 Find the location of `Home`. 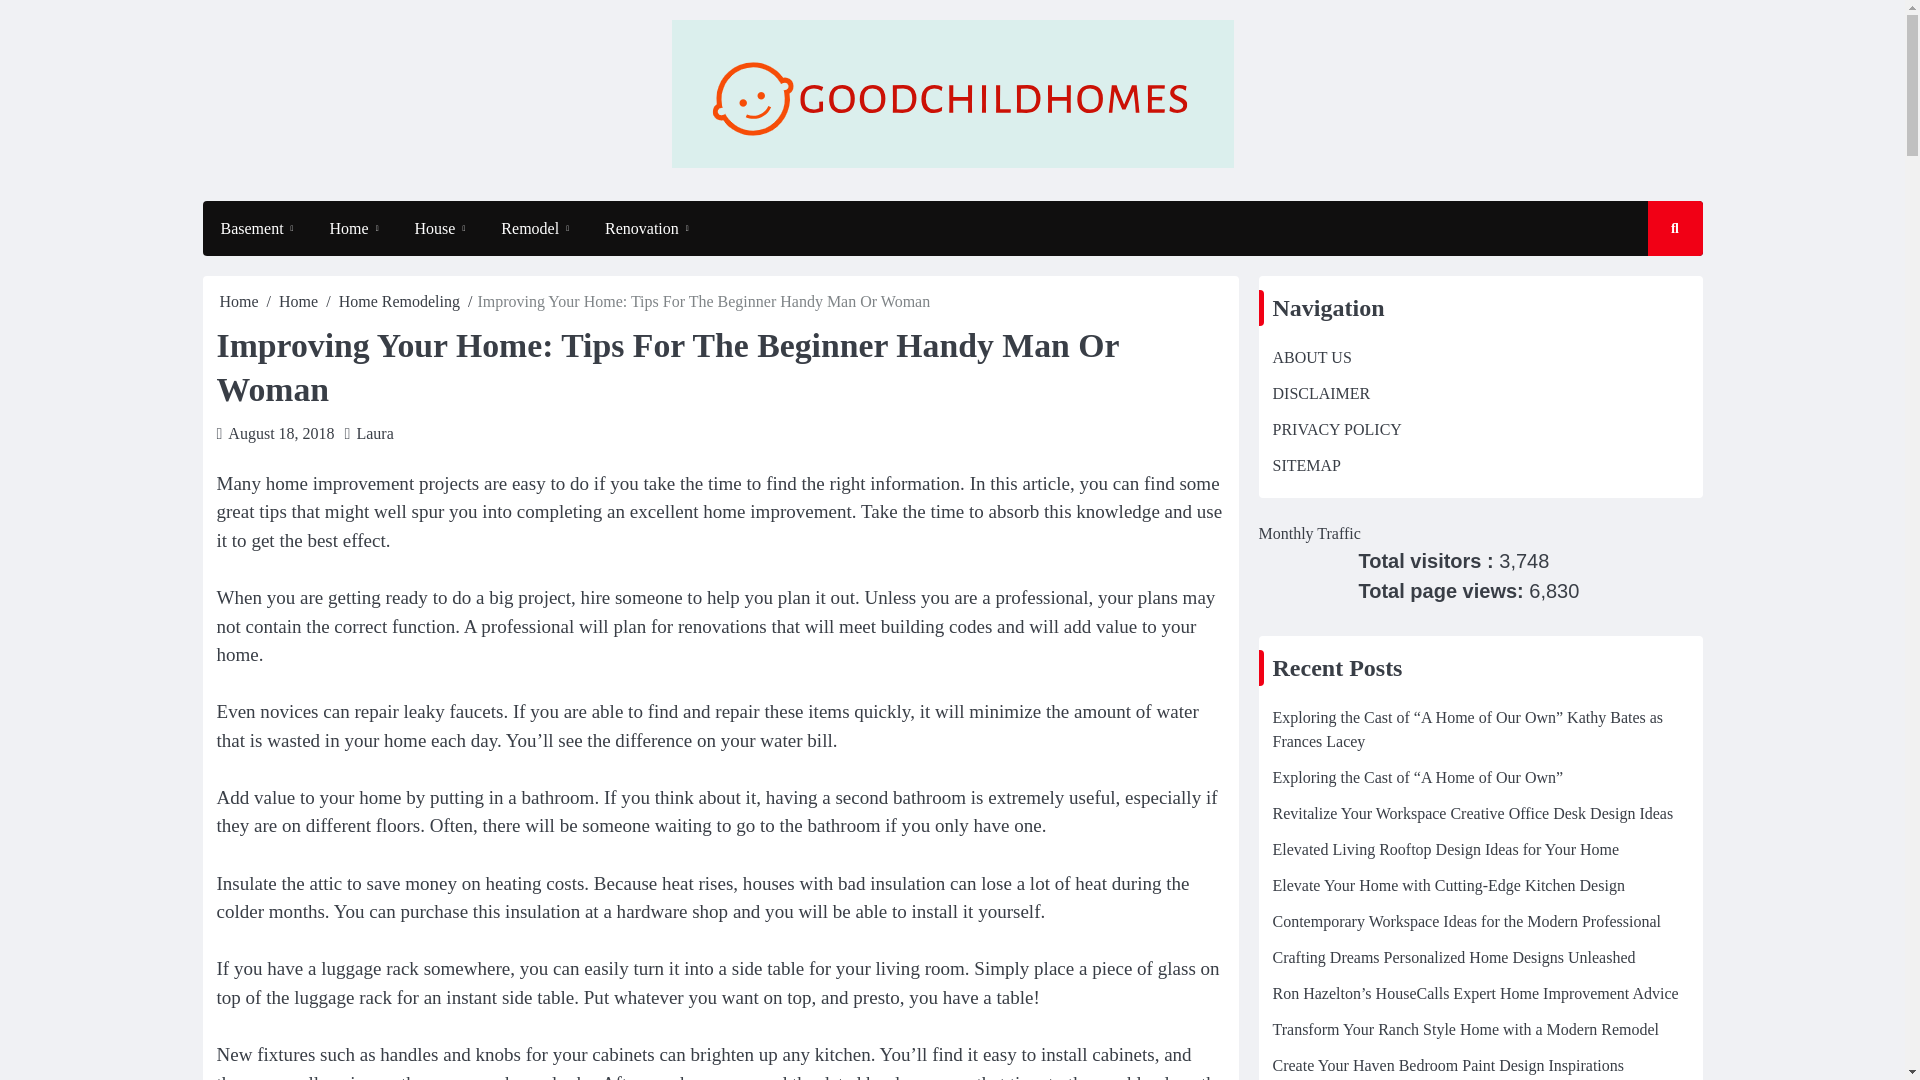

Home is located at coordinates (298, 300).